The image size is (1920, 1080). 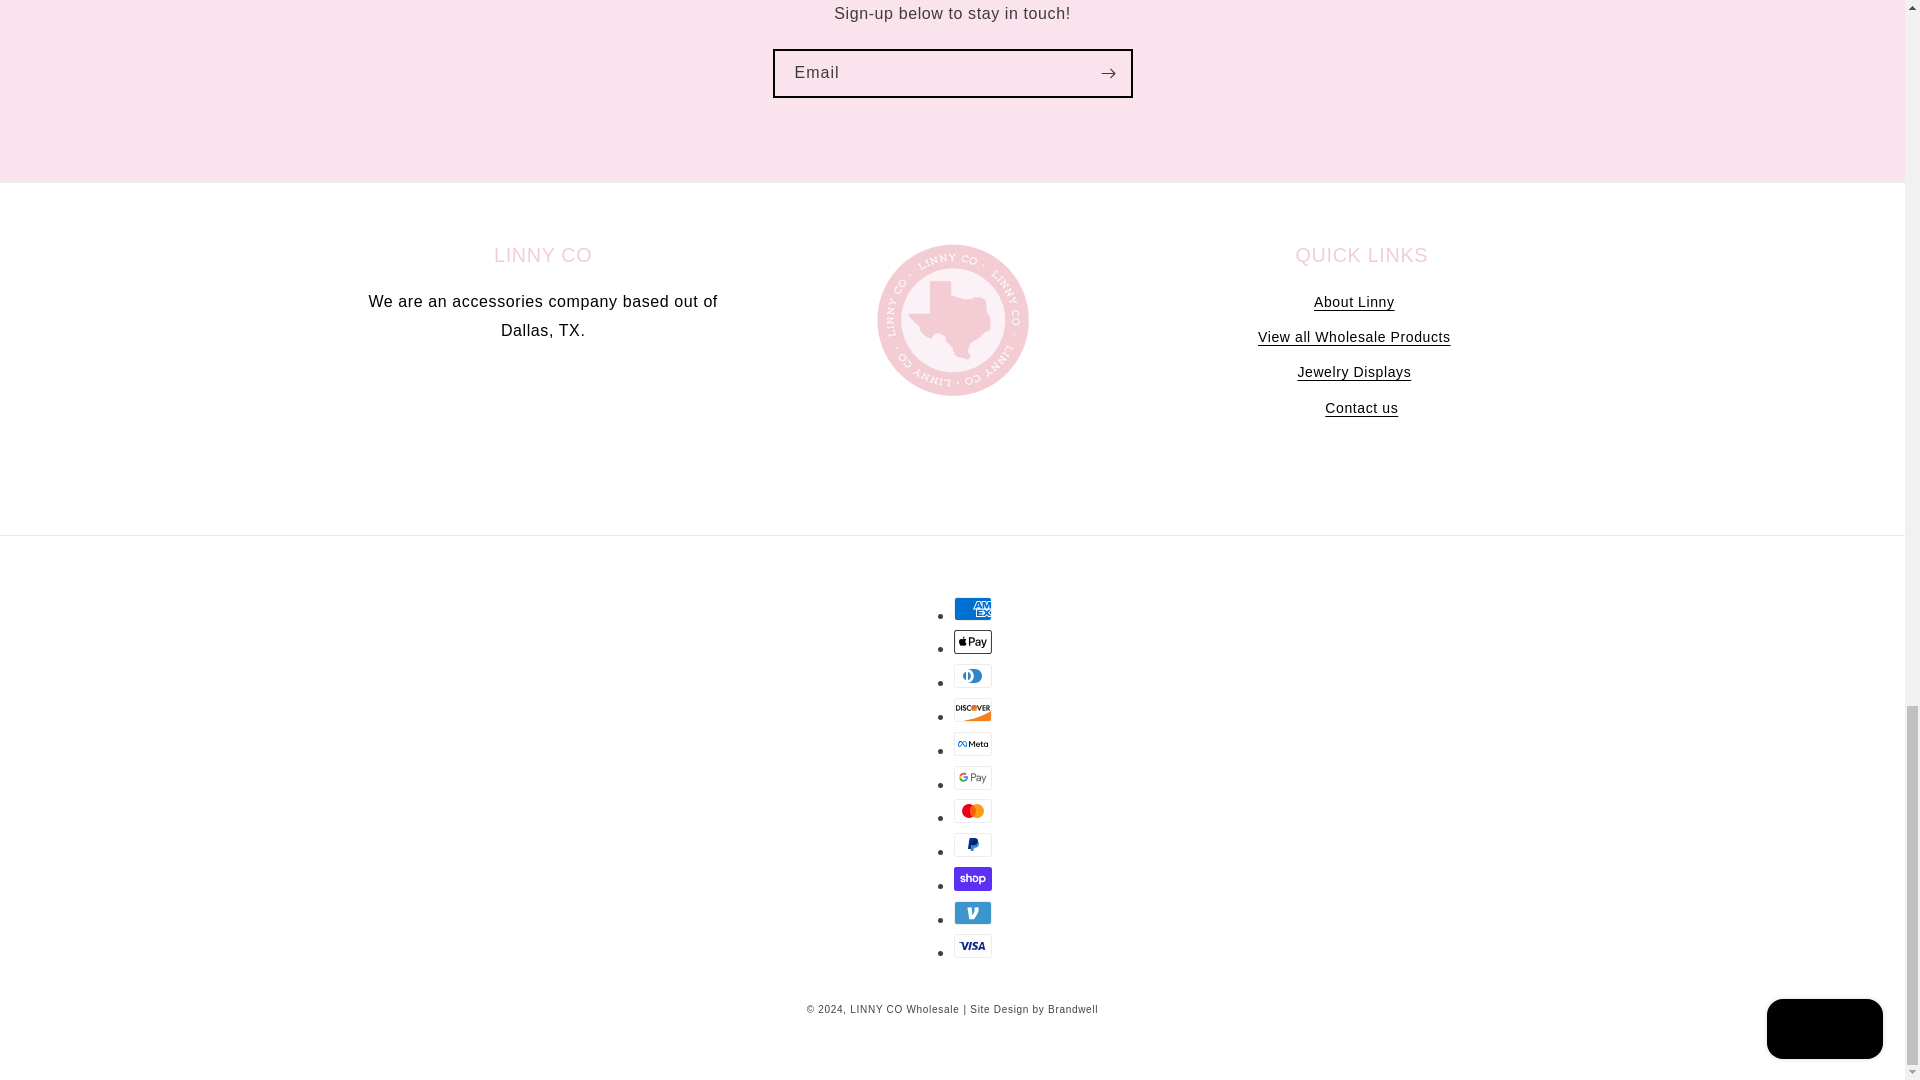 What do you see at coordinates (973, 676) in the screenshot?
I see `Diners Club` at bounding box center [973, 676].